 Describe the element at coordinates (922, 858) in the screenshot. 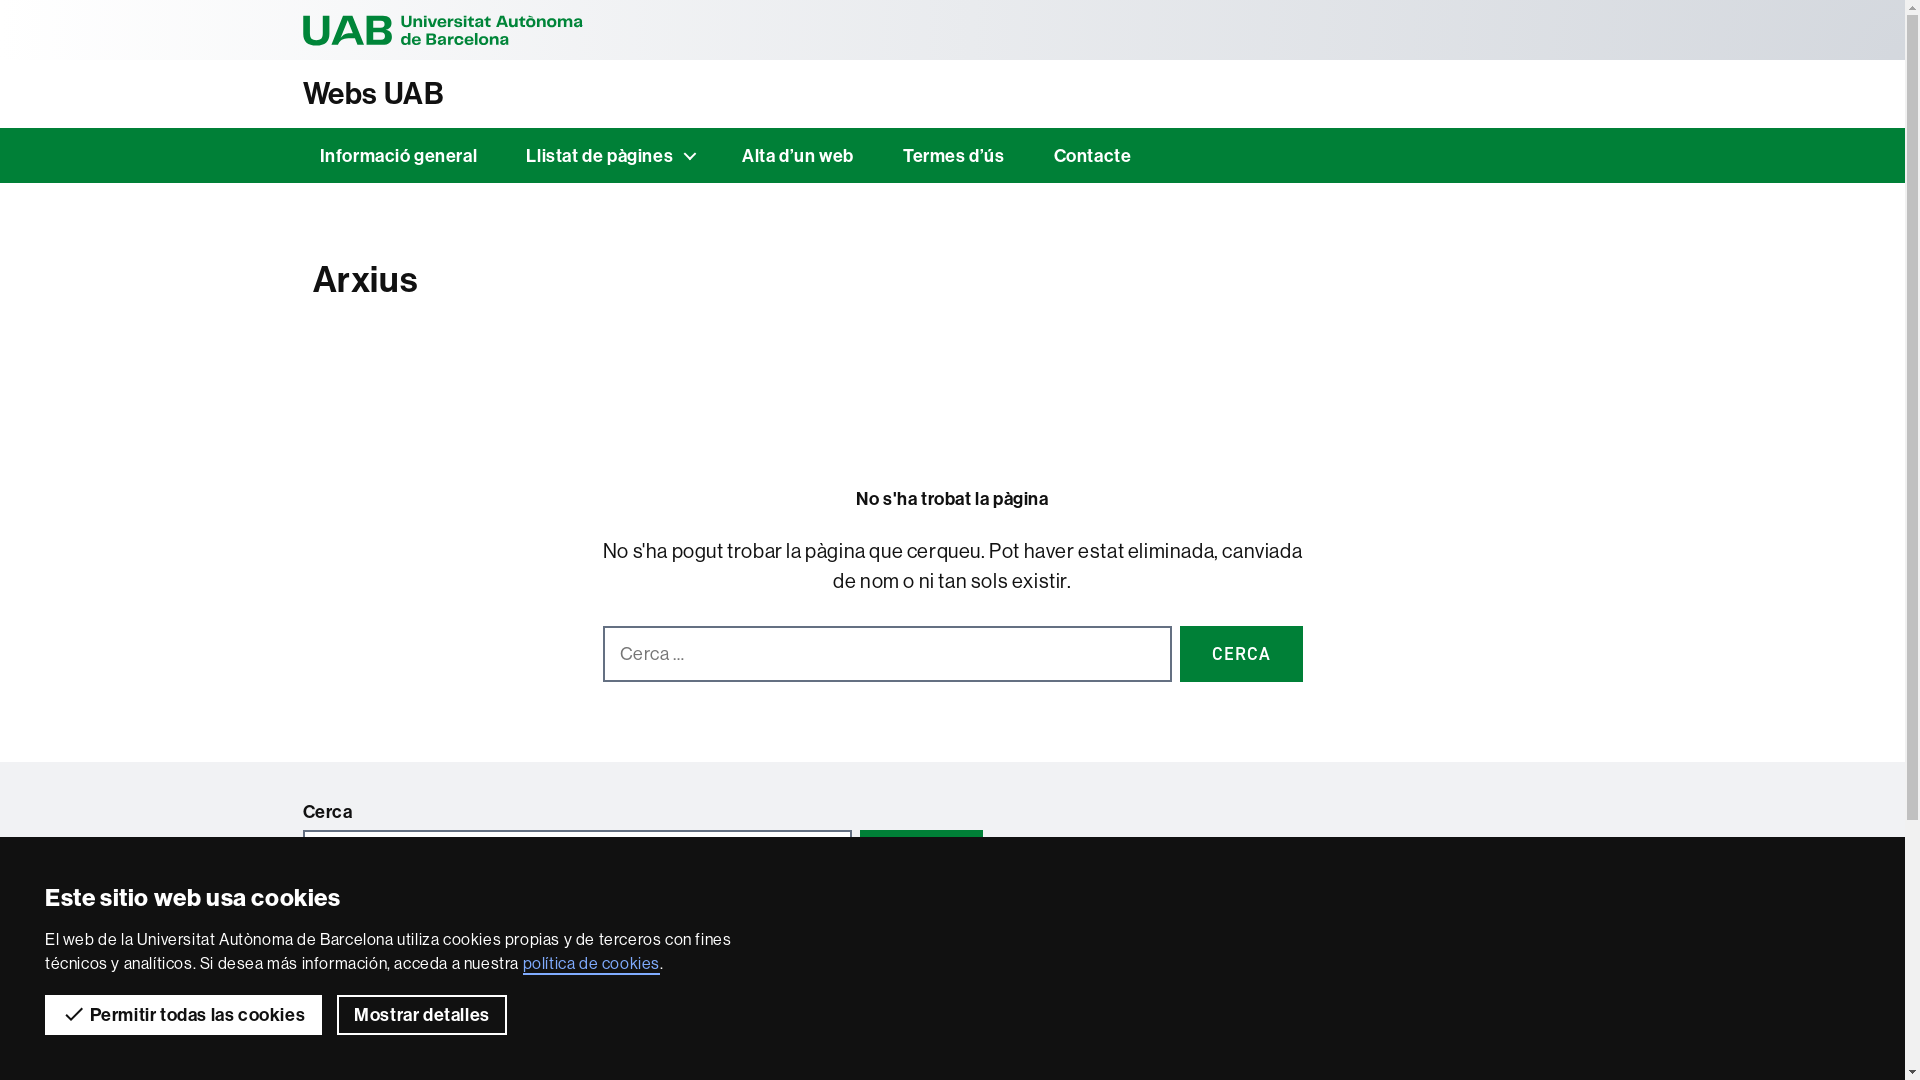

I see `CERCA` at that location.